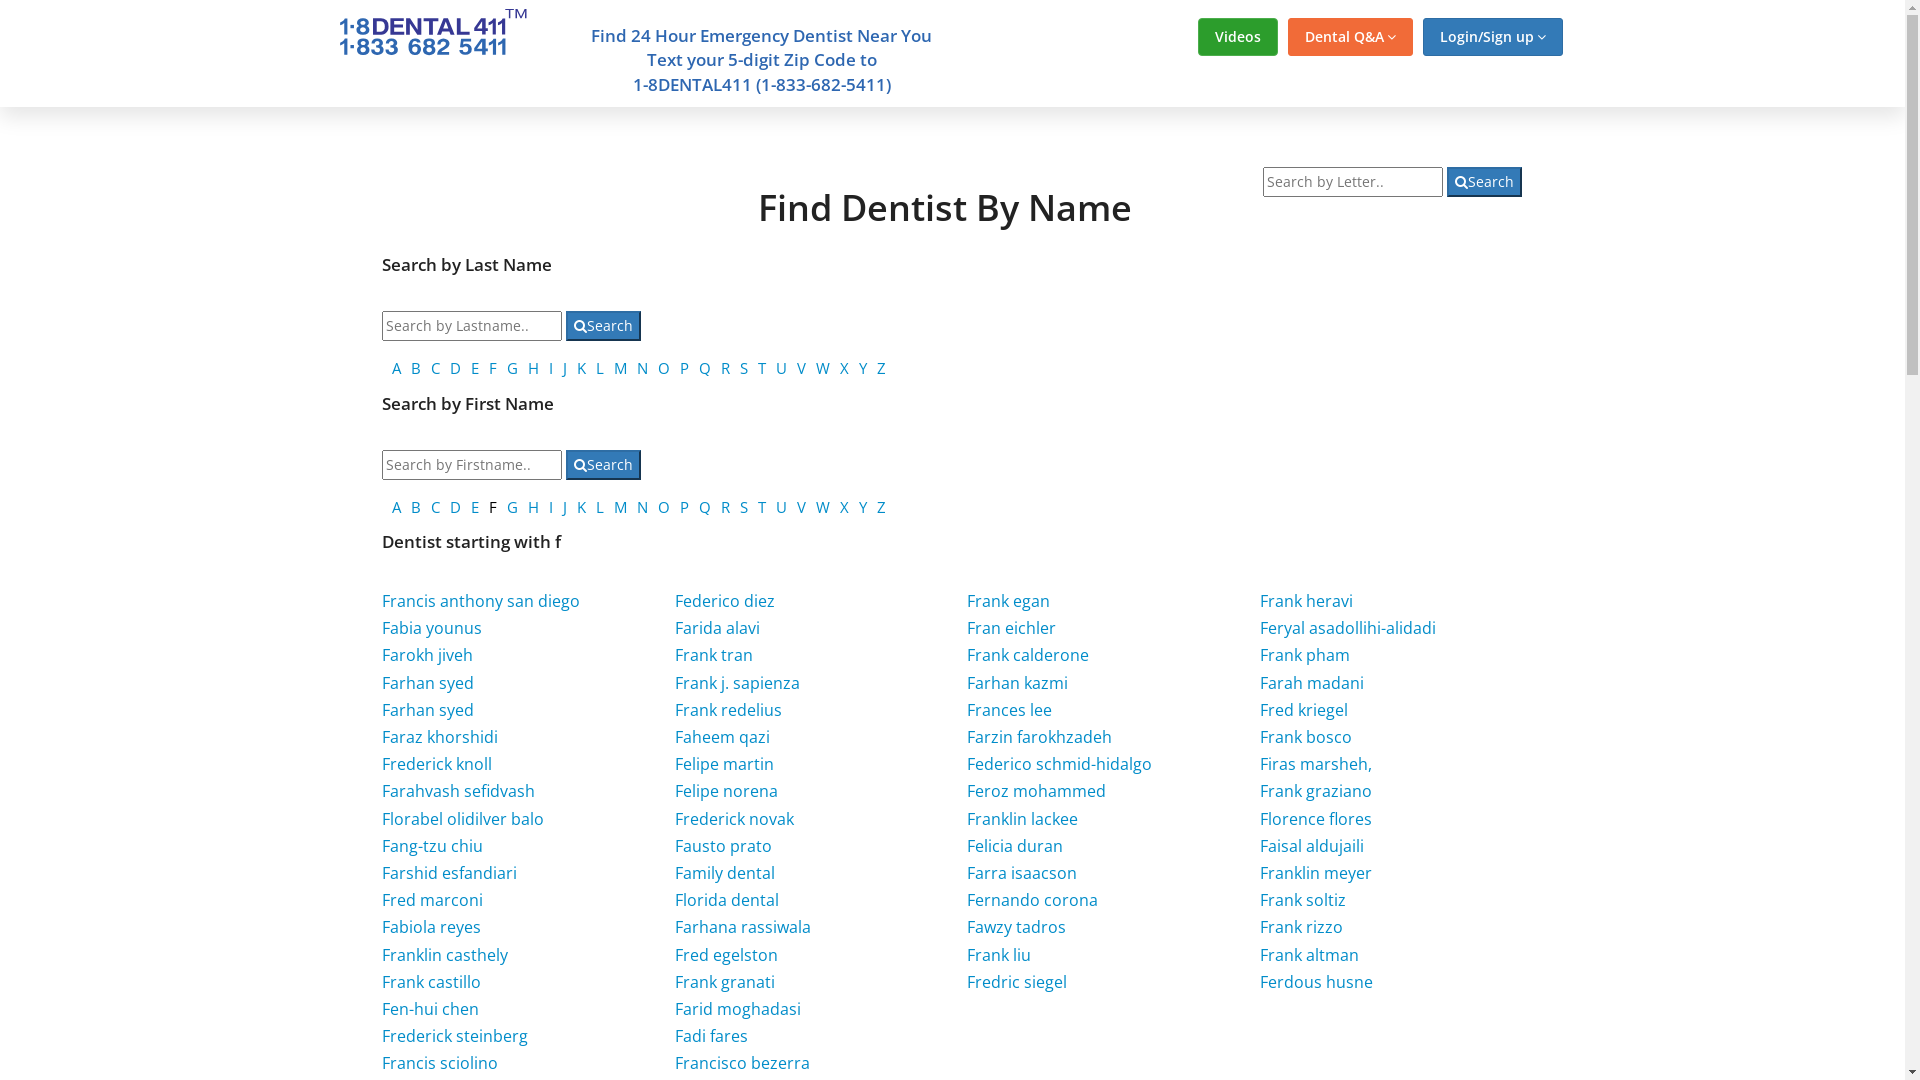 The width and height of the screenshot is (1920, 1080). I want to click on Franklin casthely, so click(445, 955).